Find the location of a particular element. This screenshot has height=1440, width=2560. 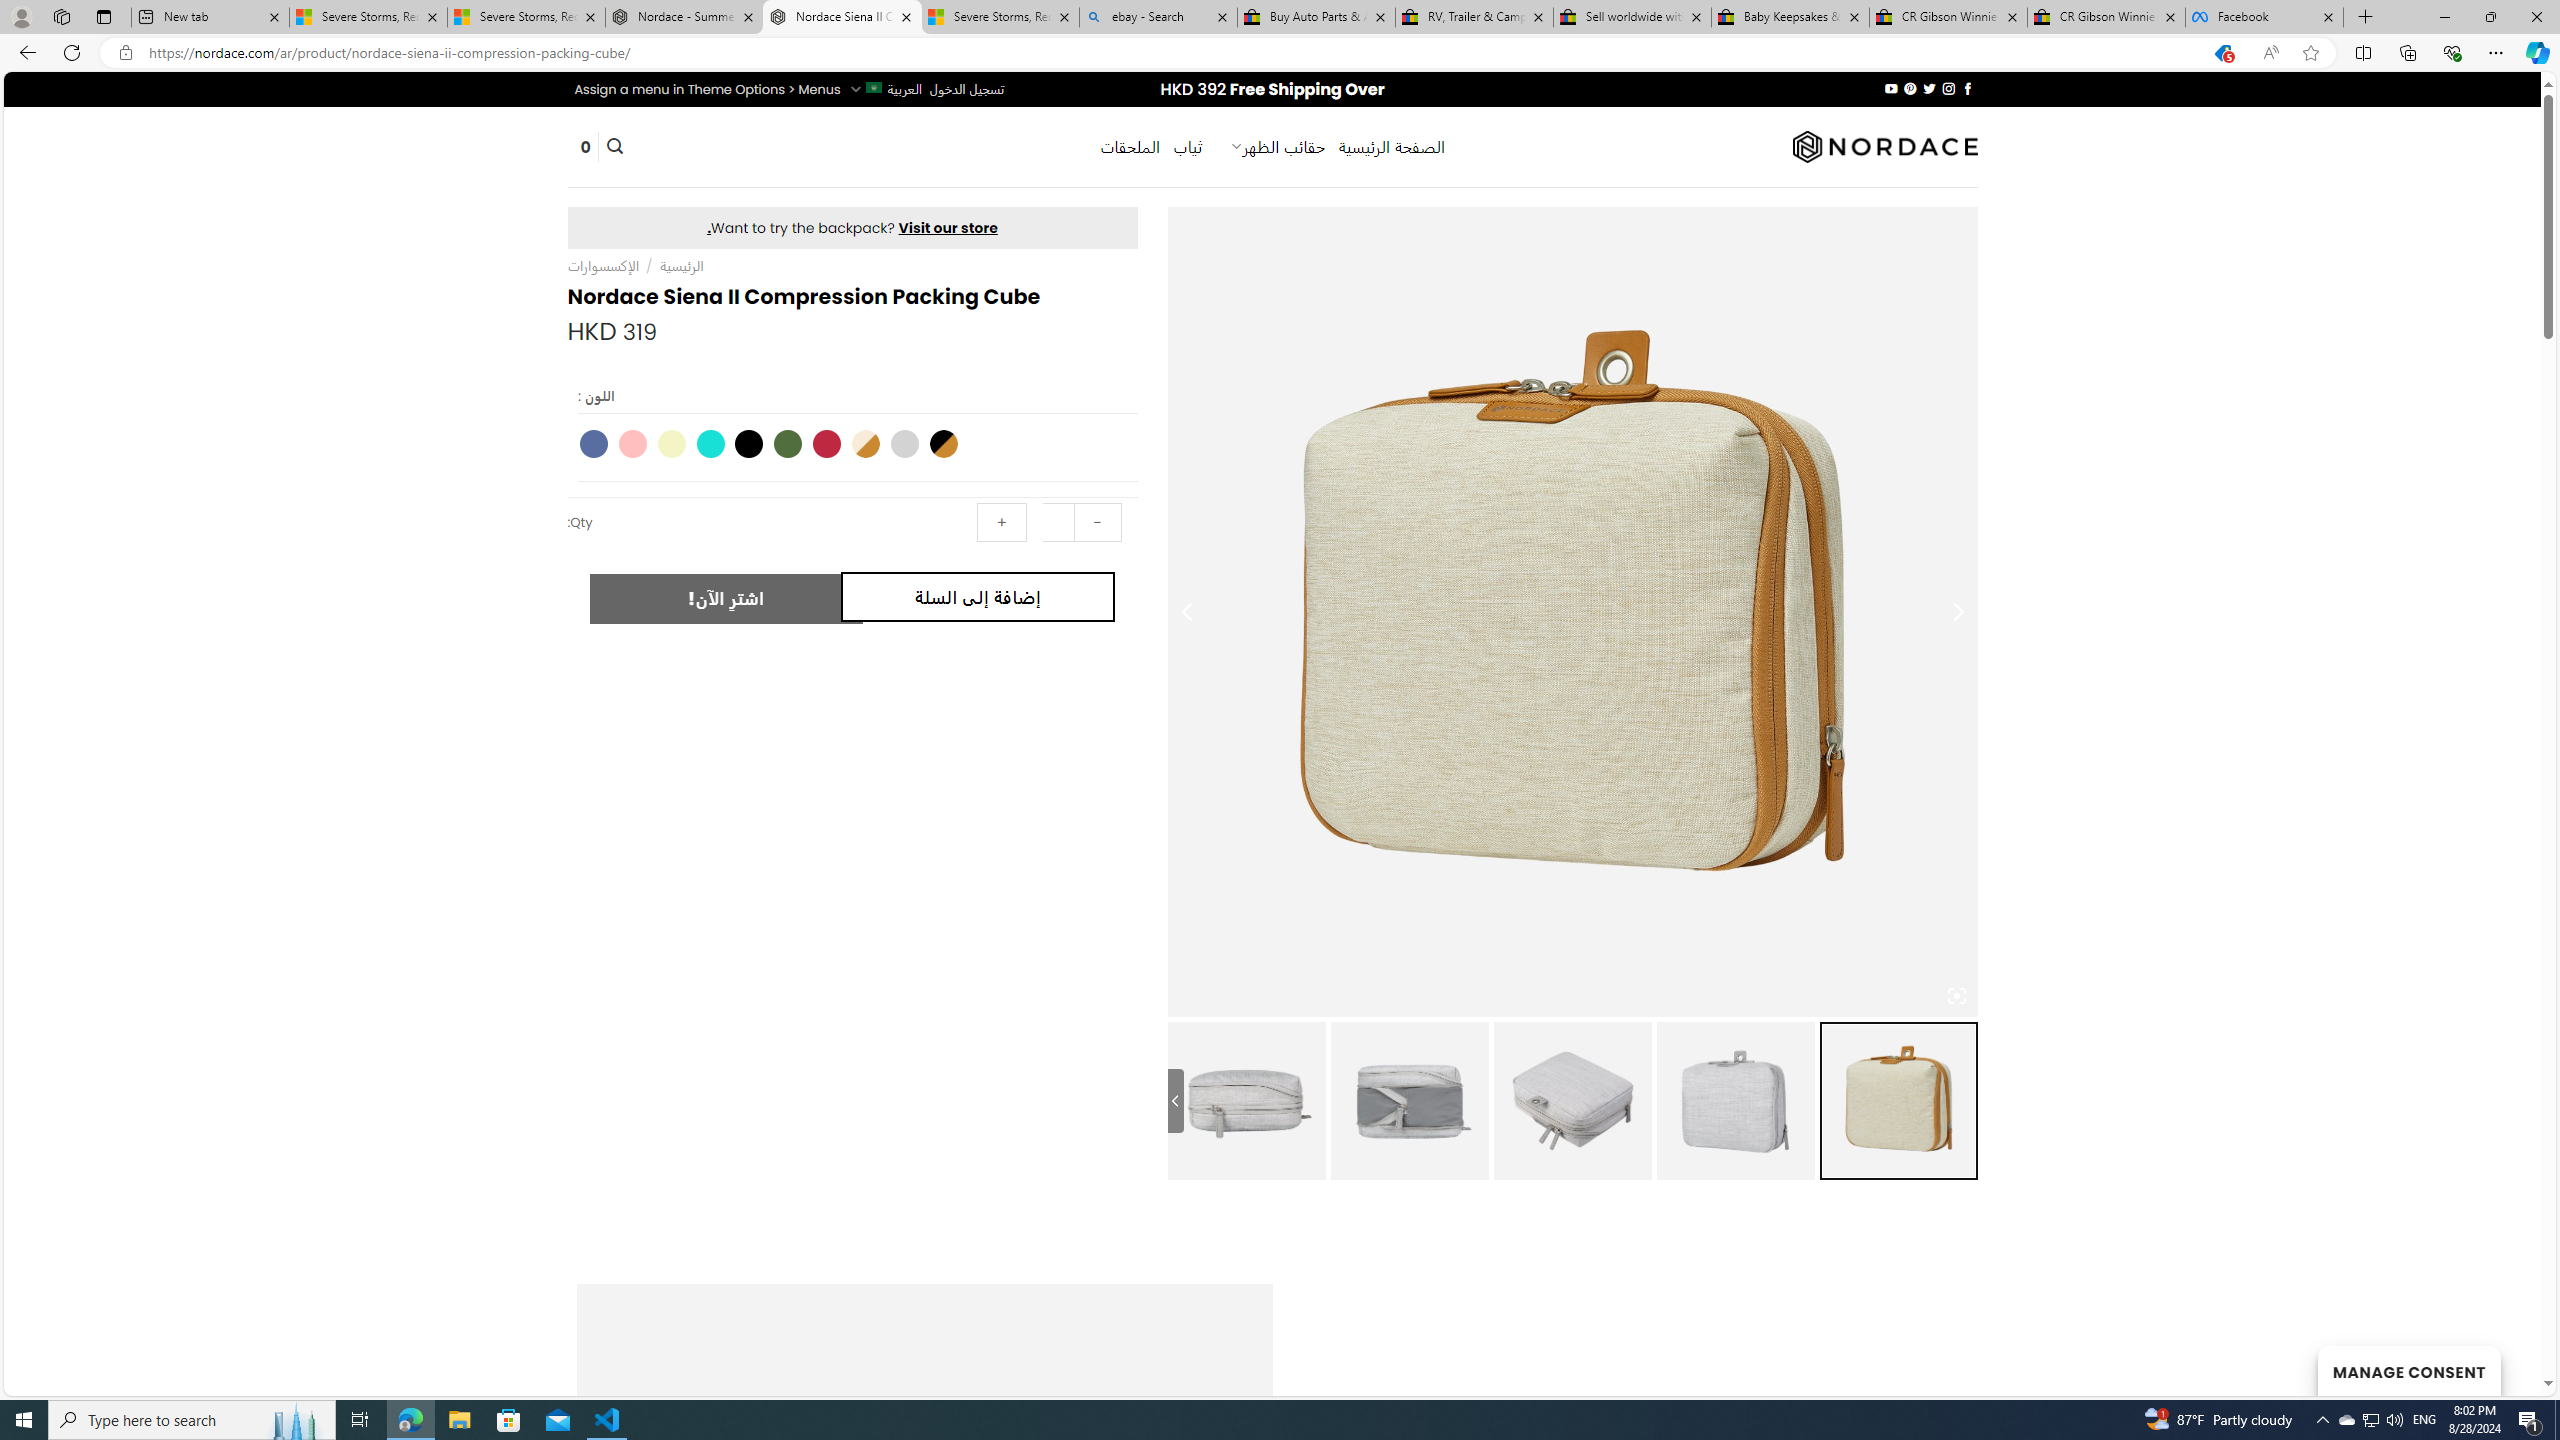

Minimize is located at coordinates (2444, 17).